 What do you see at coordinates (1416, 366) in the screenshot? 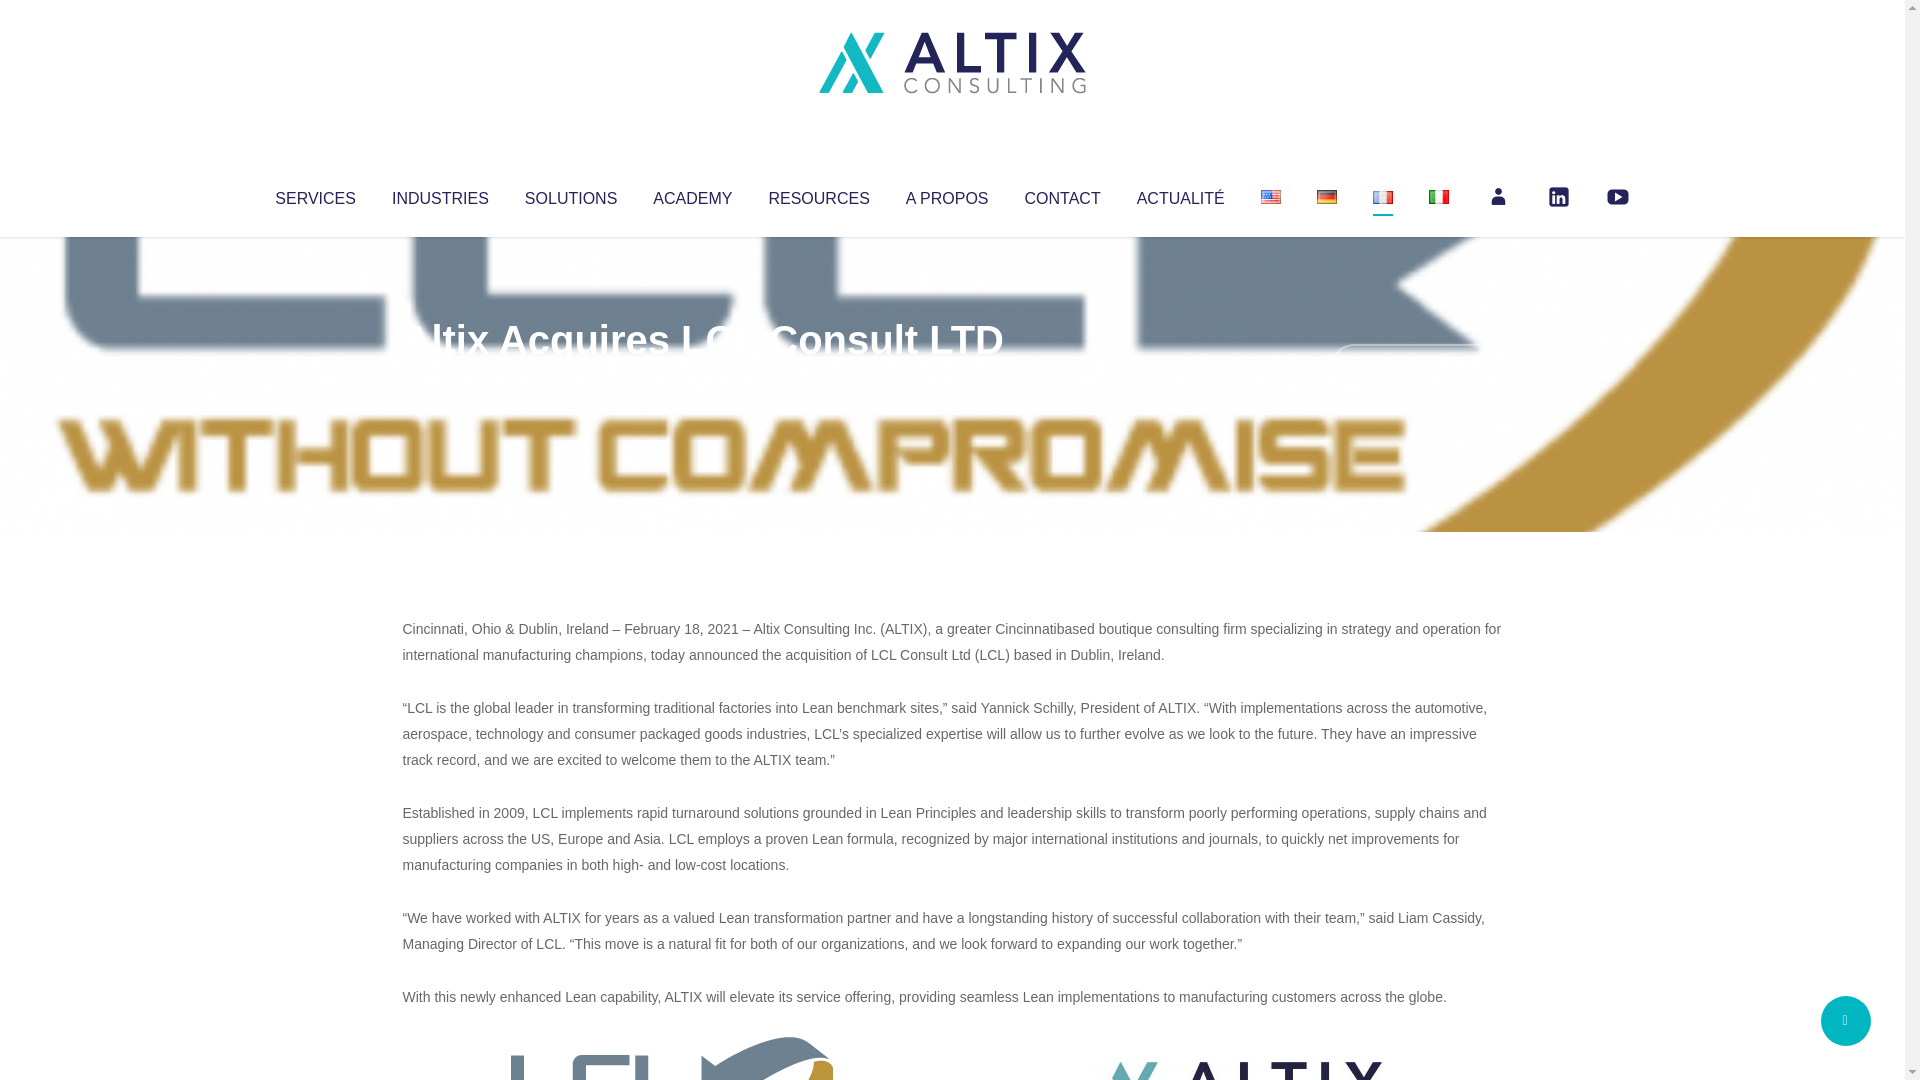
I see `No Comments` at bounding box center [1416, 366].